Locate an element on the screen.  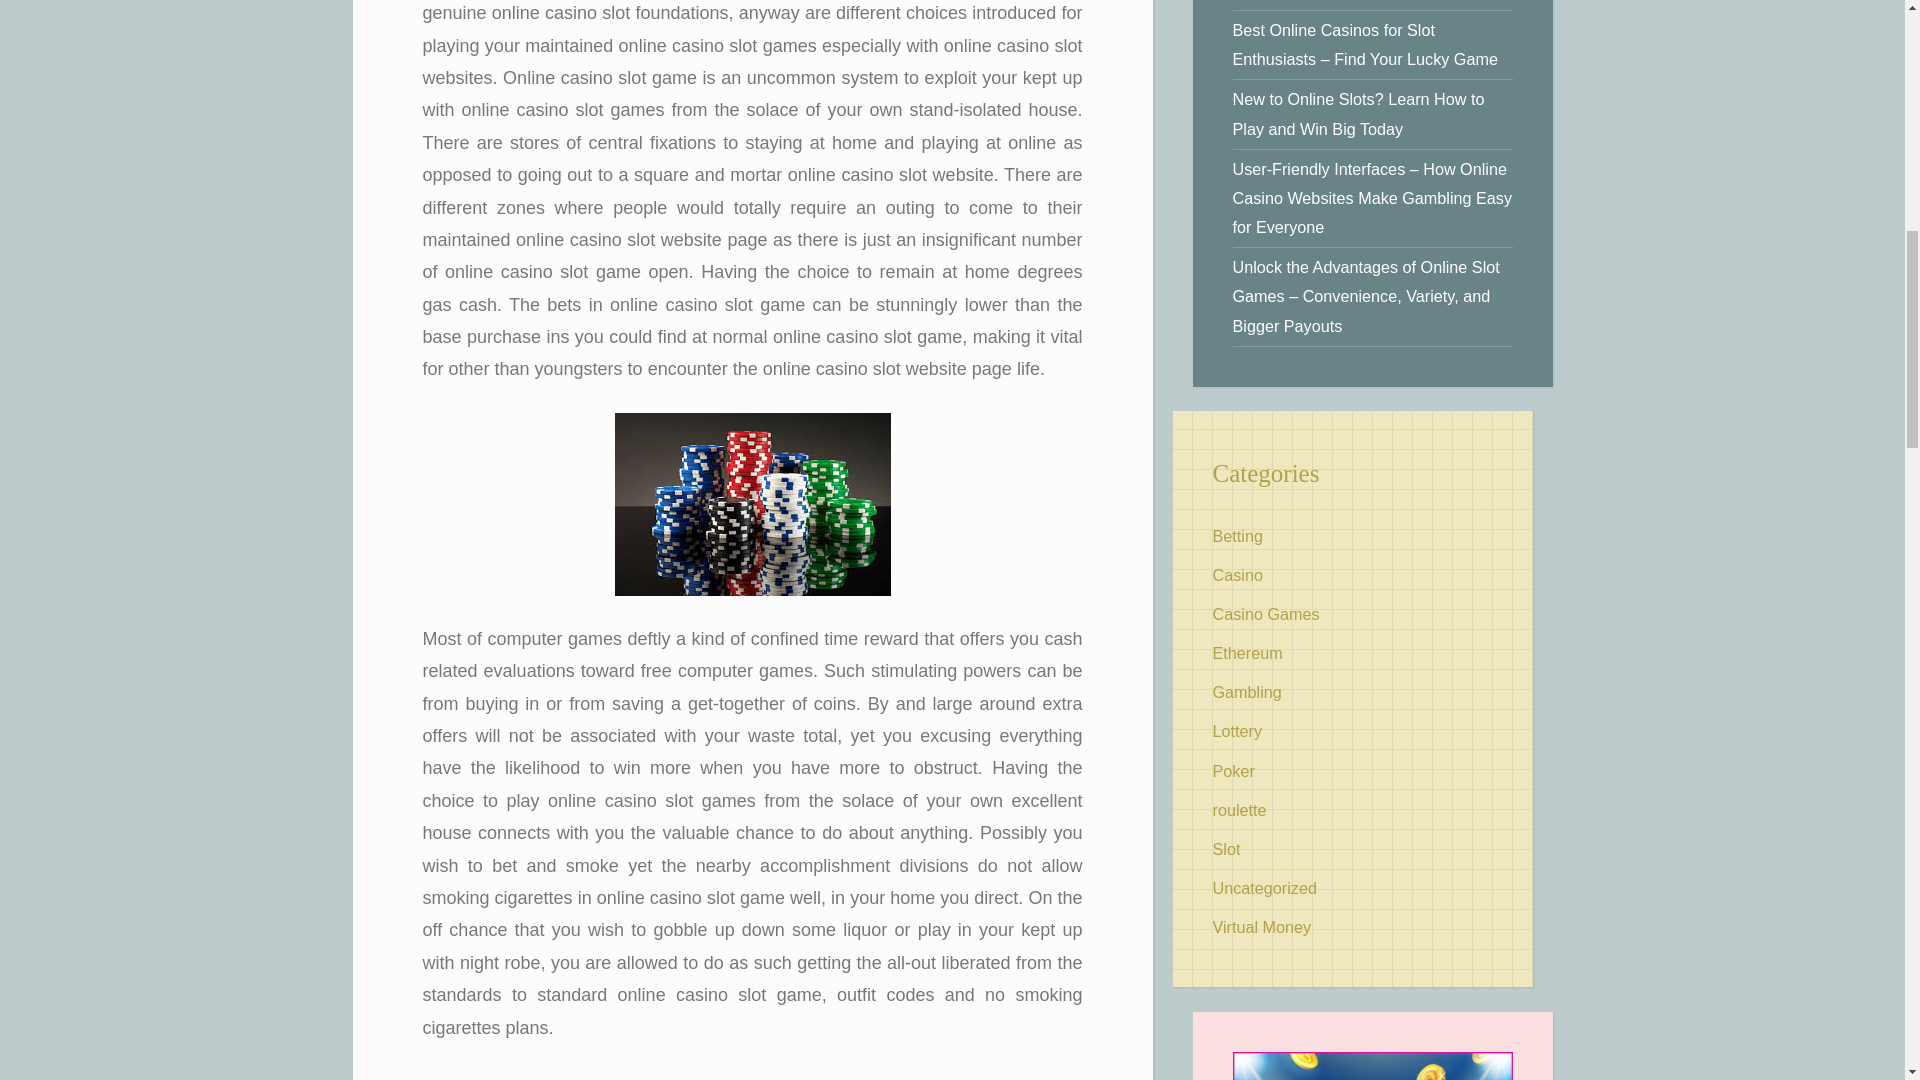
Uncategorized is located at coordinates (1263, 888).